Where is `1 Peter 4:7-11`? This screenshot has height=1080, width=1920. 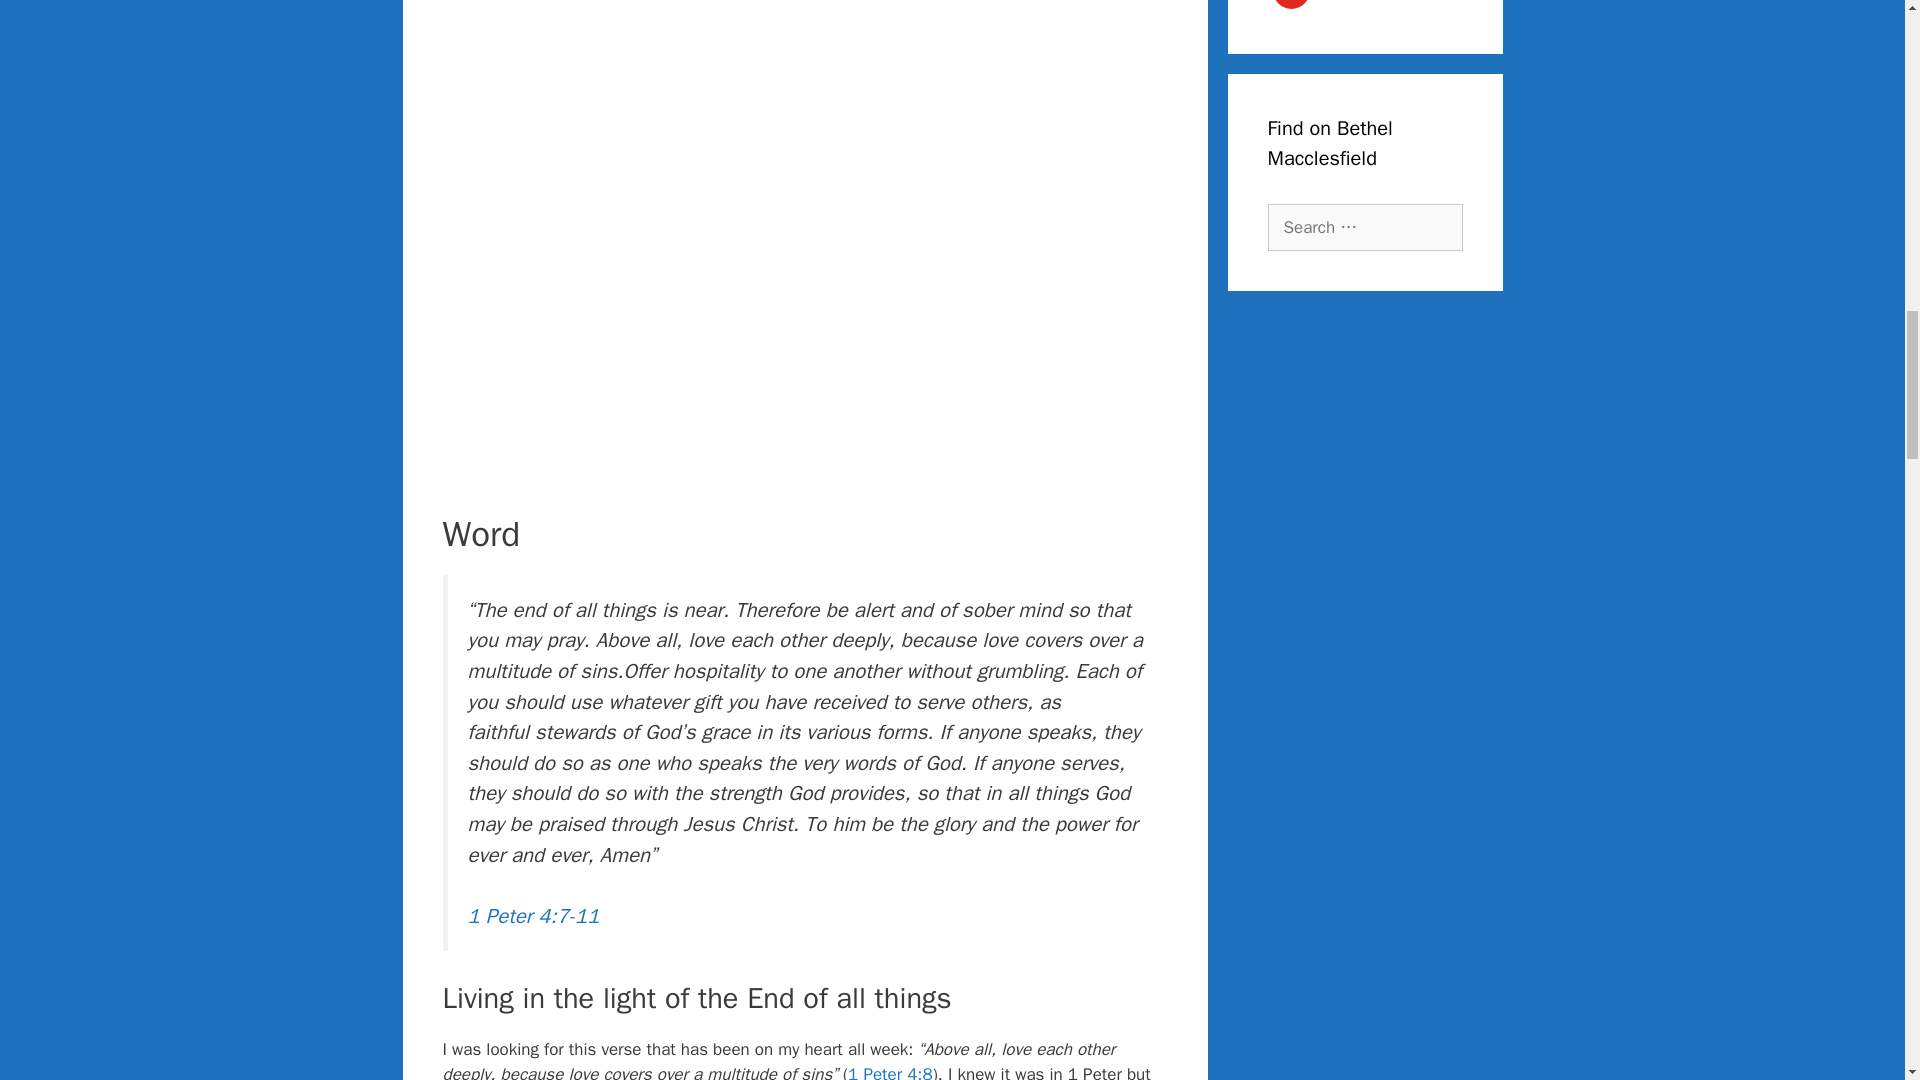 1 Peter 4:7-11 is located at coordinates (534, 915).